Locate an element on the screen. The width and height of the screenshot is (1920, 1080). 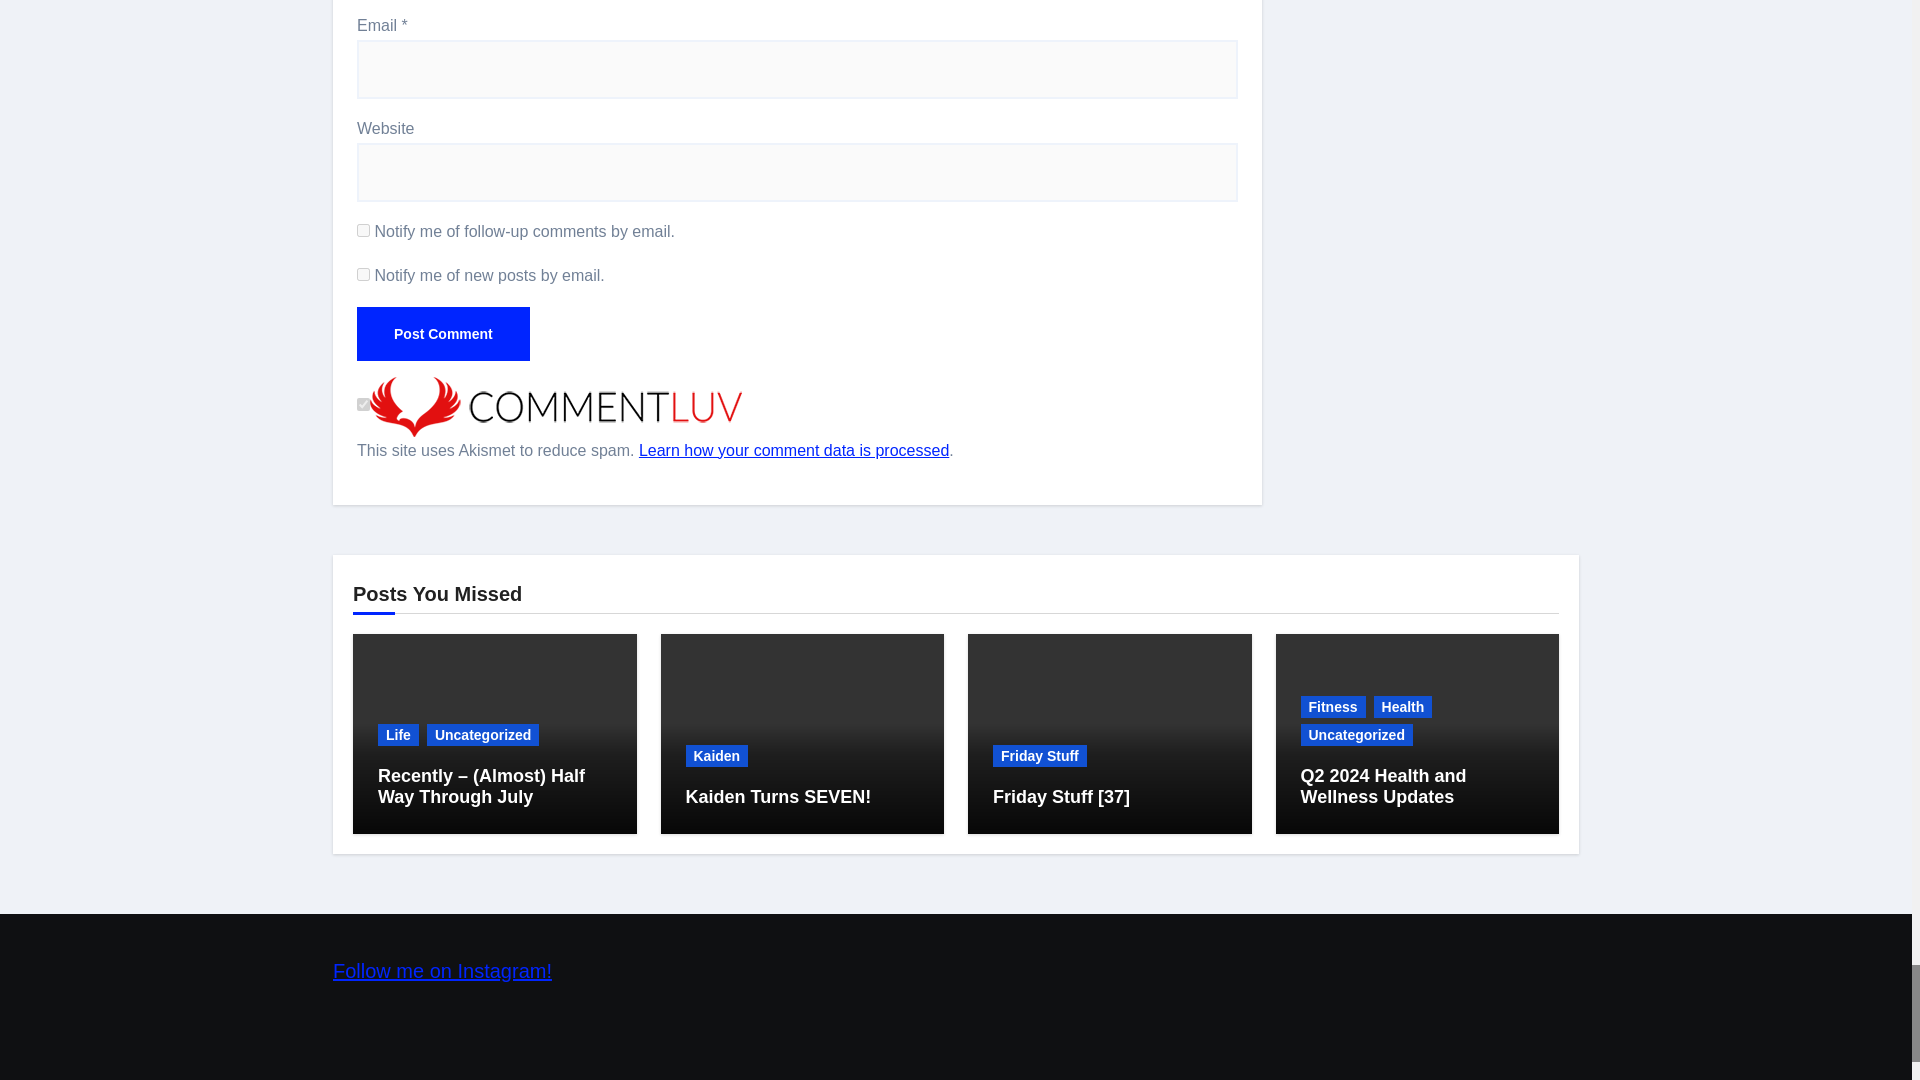
on is located at coordinates (364, 404).